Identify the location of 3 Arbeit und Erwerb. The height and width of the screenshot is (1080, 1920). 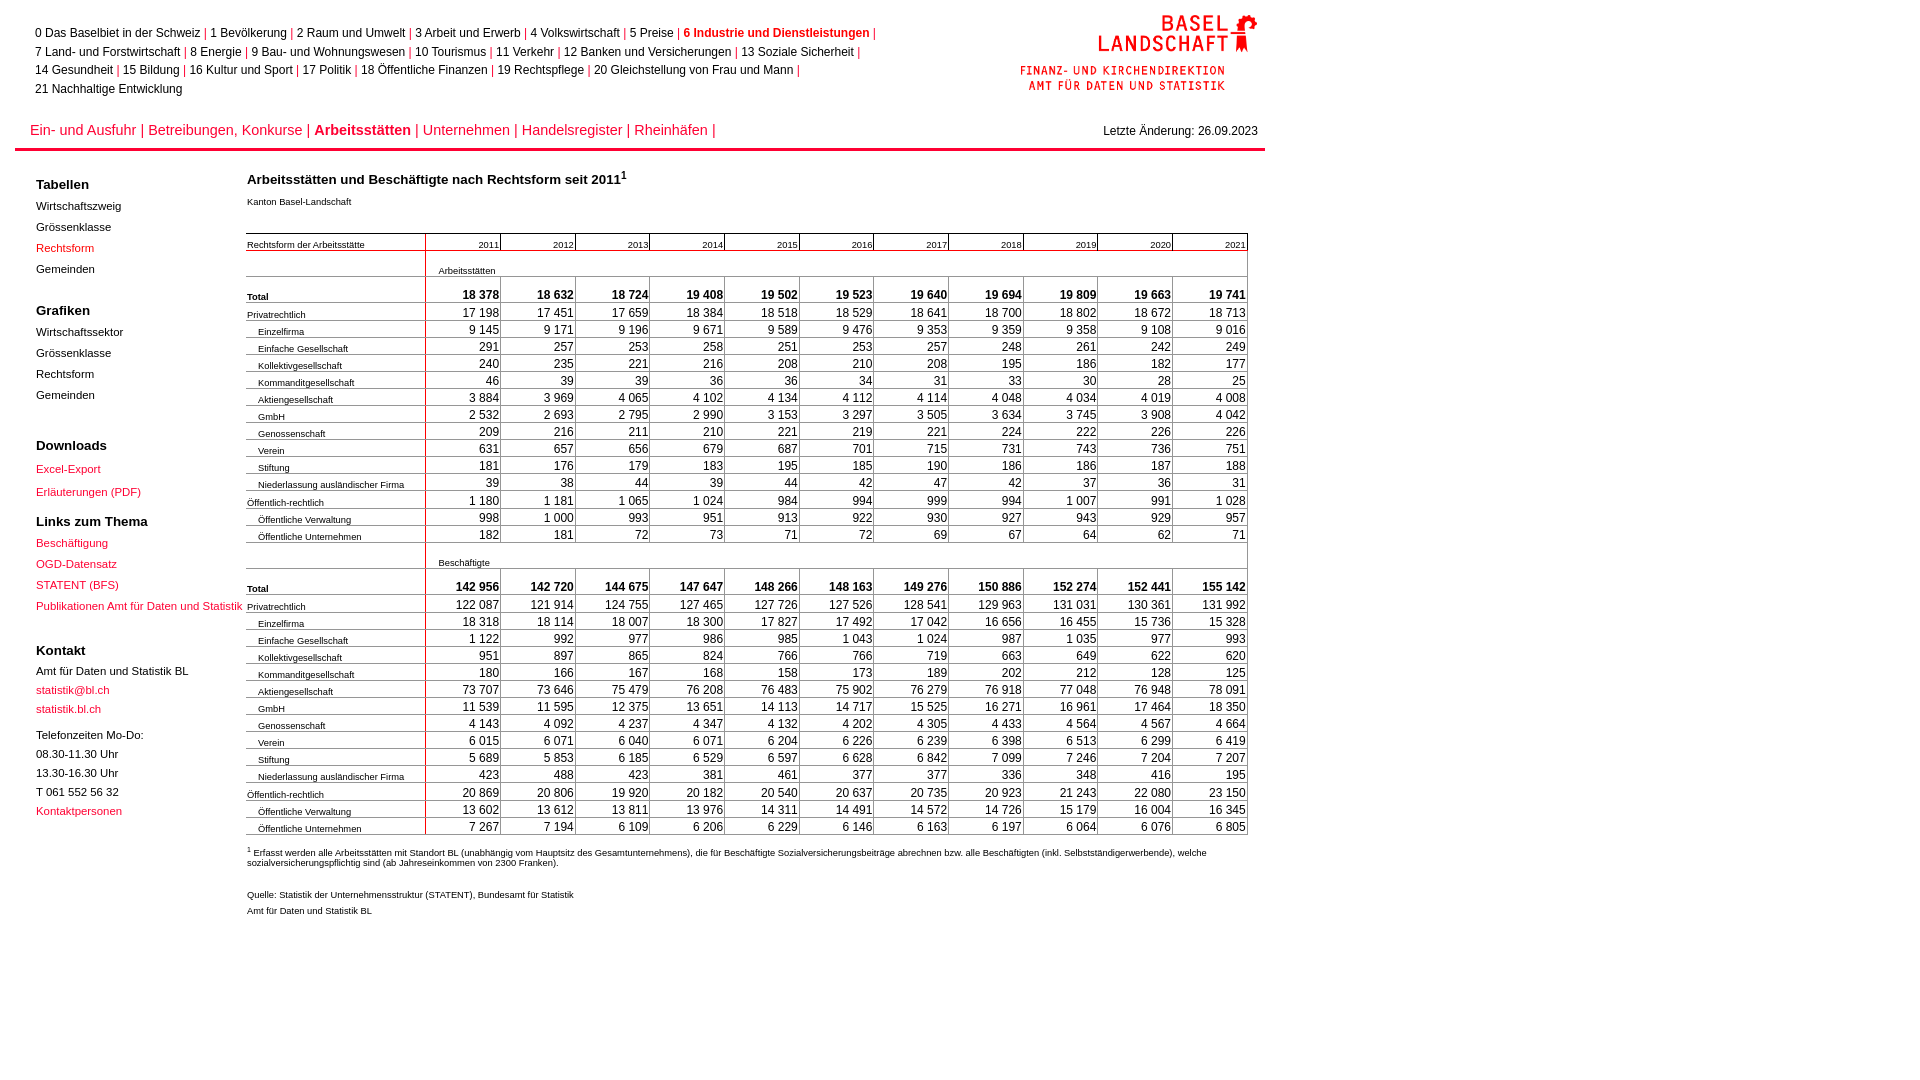
(468, 33).